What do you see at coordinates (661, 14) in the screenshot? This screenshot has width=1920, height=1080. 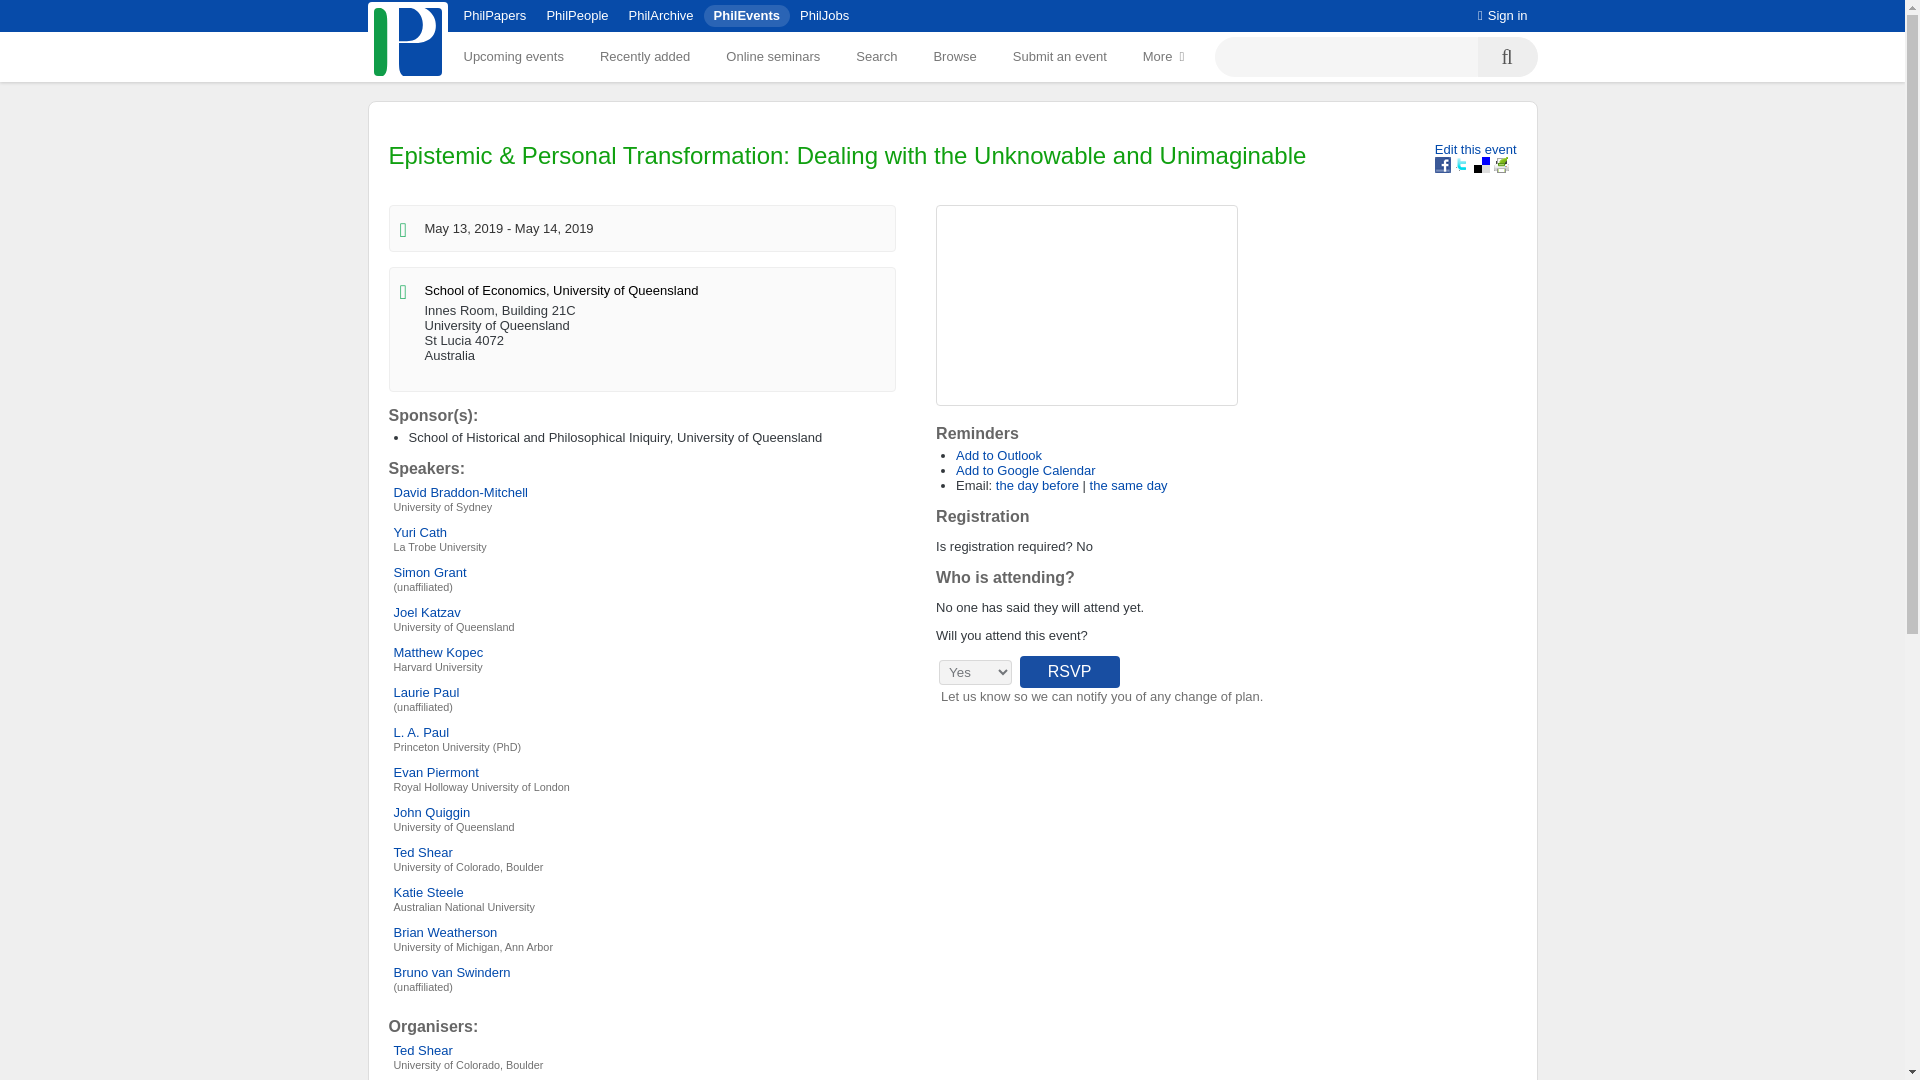 I see `PhilArchive` at bounding box center [661, 14].